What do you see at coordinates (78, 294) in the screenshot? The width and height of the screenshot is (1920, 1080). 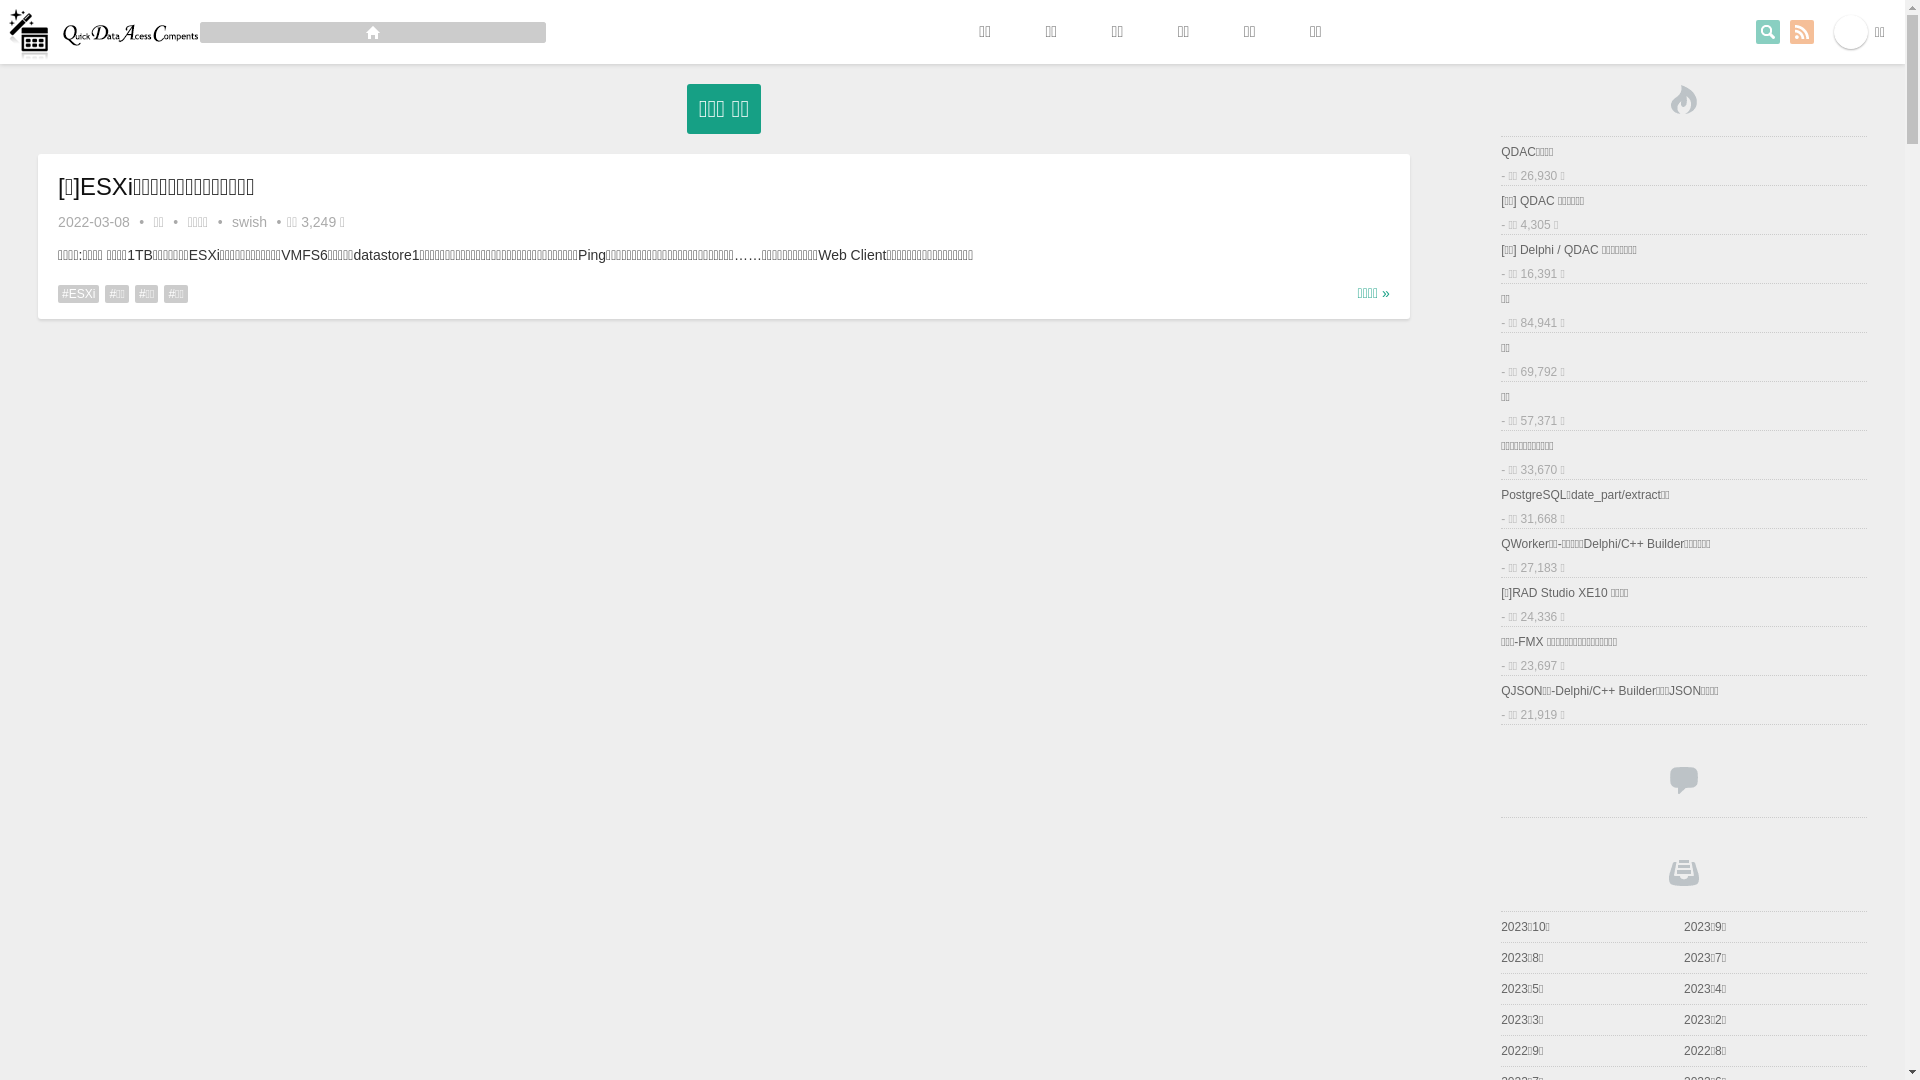 I see `ESXi` at bounding box center [78, 294].